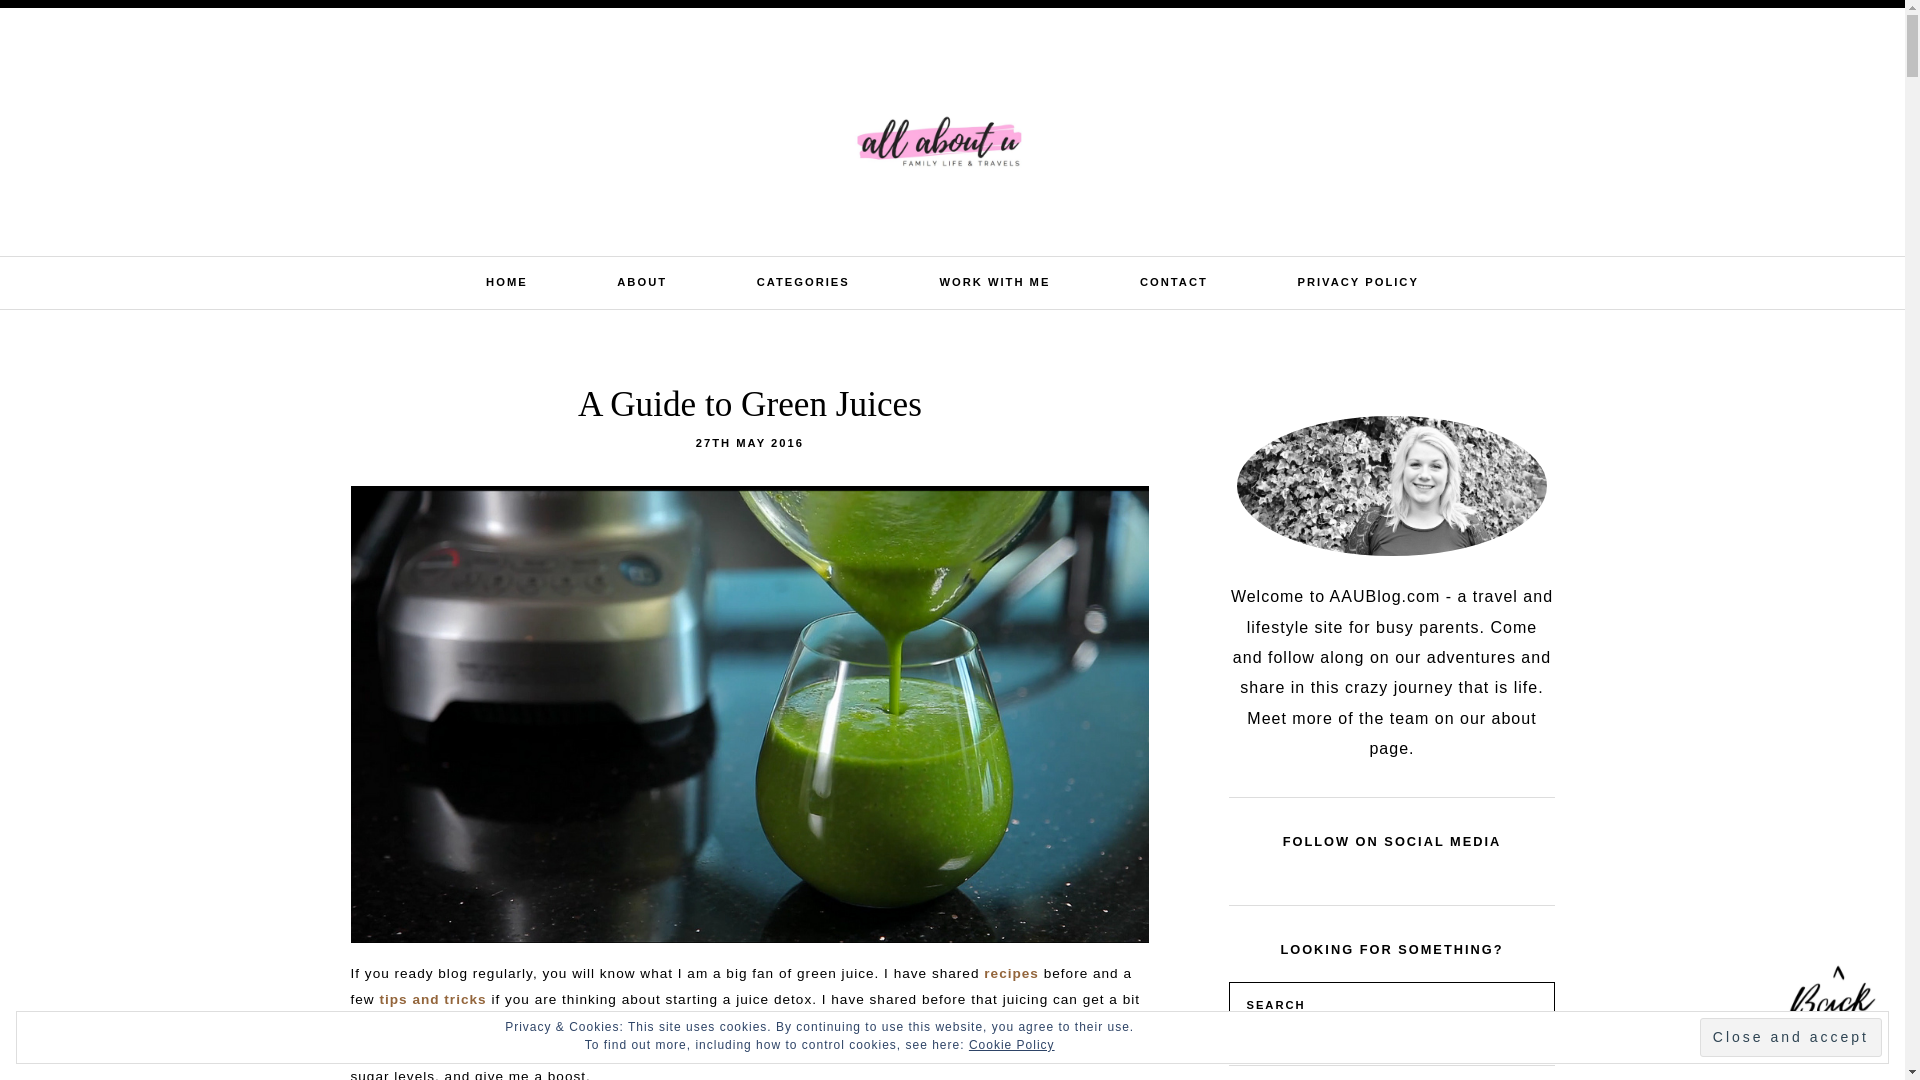 Image resolution: width=1920 pixels, height=1080 pixels. What do you see at coordinates (994, 282) in the screenshot?
I see `WORK WITH ME` at bounding box center [994, 282].